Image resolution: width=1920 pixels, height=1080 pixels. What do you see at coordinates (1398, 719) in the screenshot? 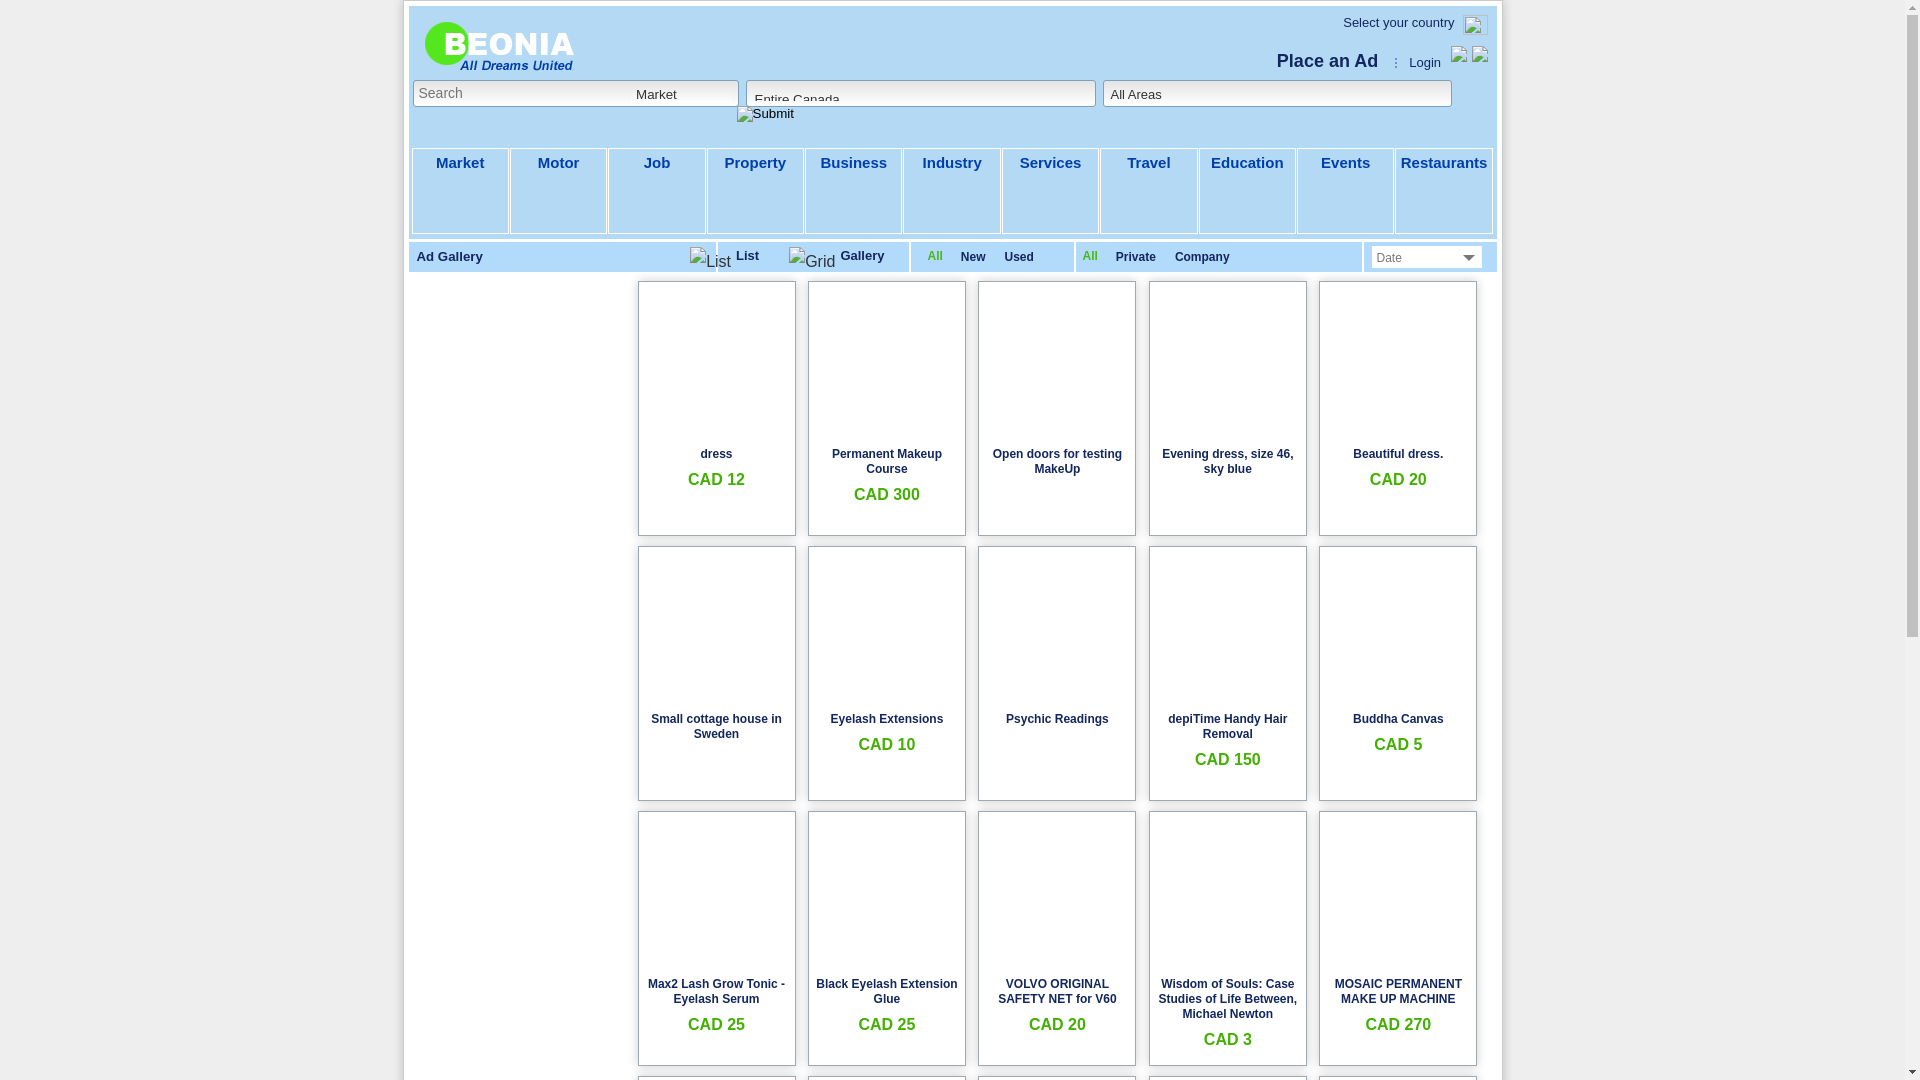
I see `Buddha Canvas` at bounding box center [1398, 719].